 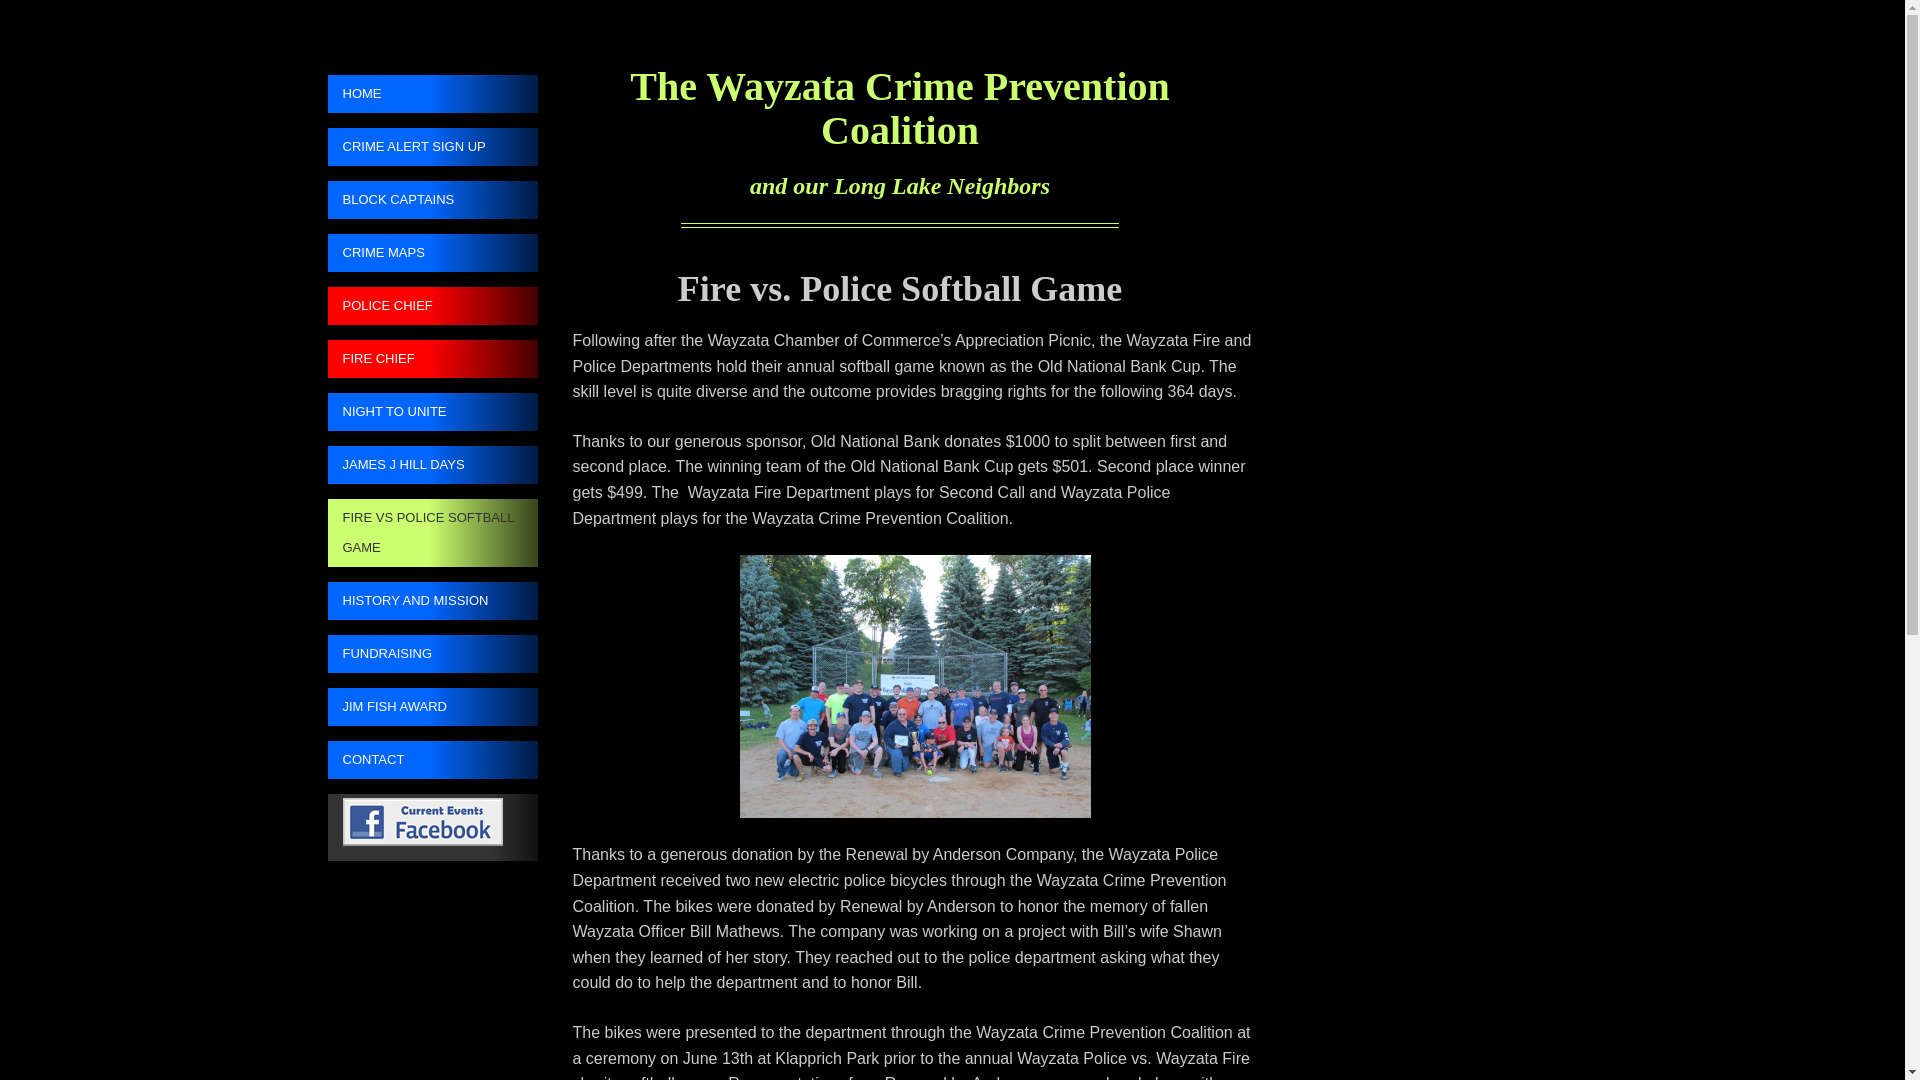 What do you see at coordinates (432, 147) in the screenshot?
I see `CRIME ALERT SIGN UP` at bounding box center [432, 147].